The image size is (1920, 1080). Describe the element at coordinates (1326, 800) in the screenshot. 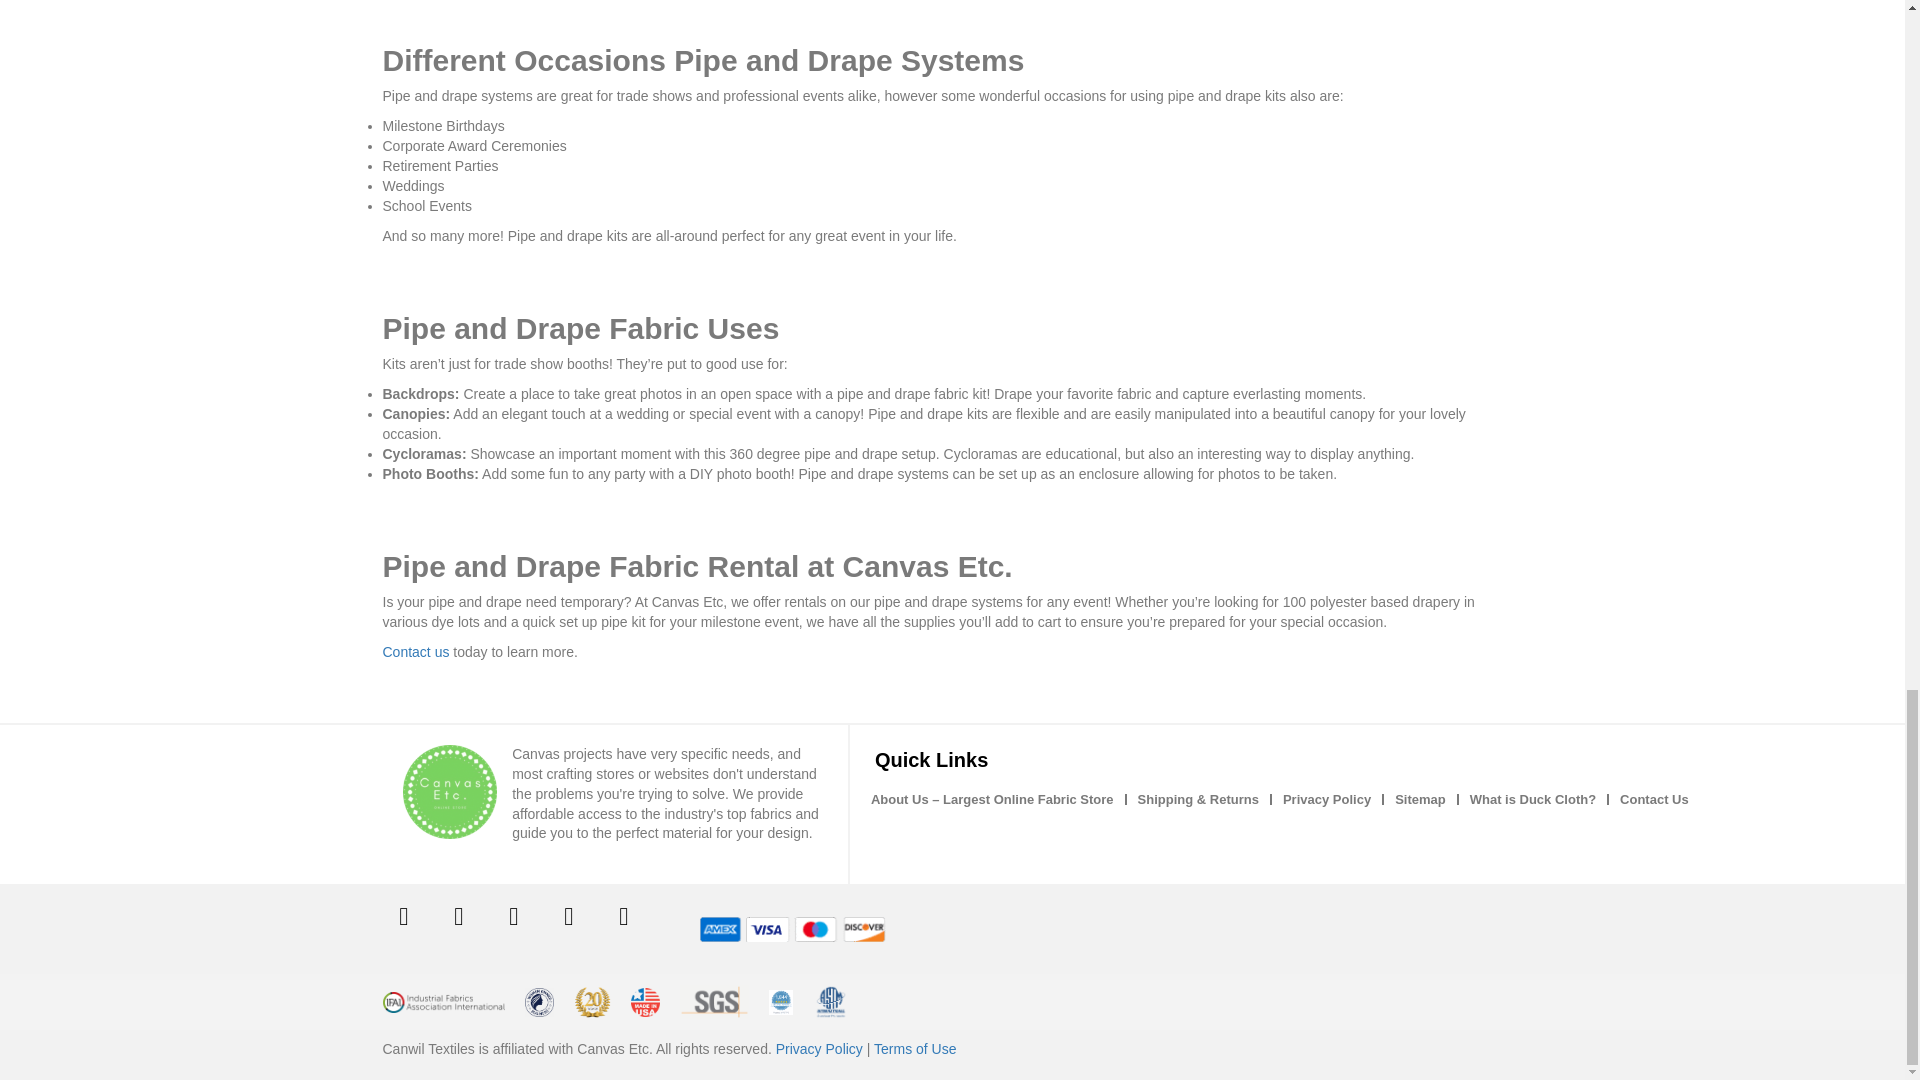

I see `privacy policy` at that location.